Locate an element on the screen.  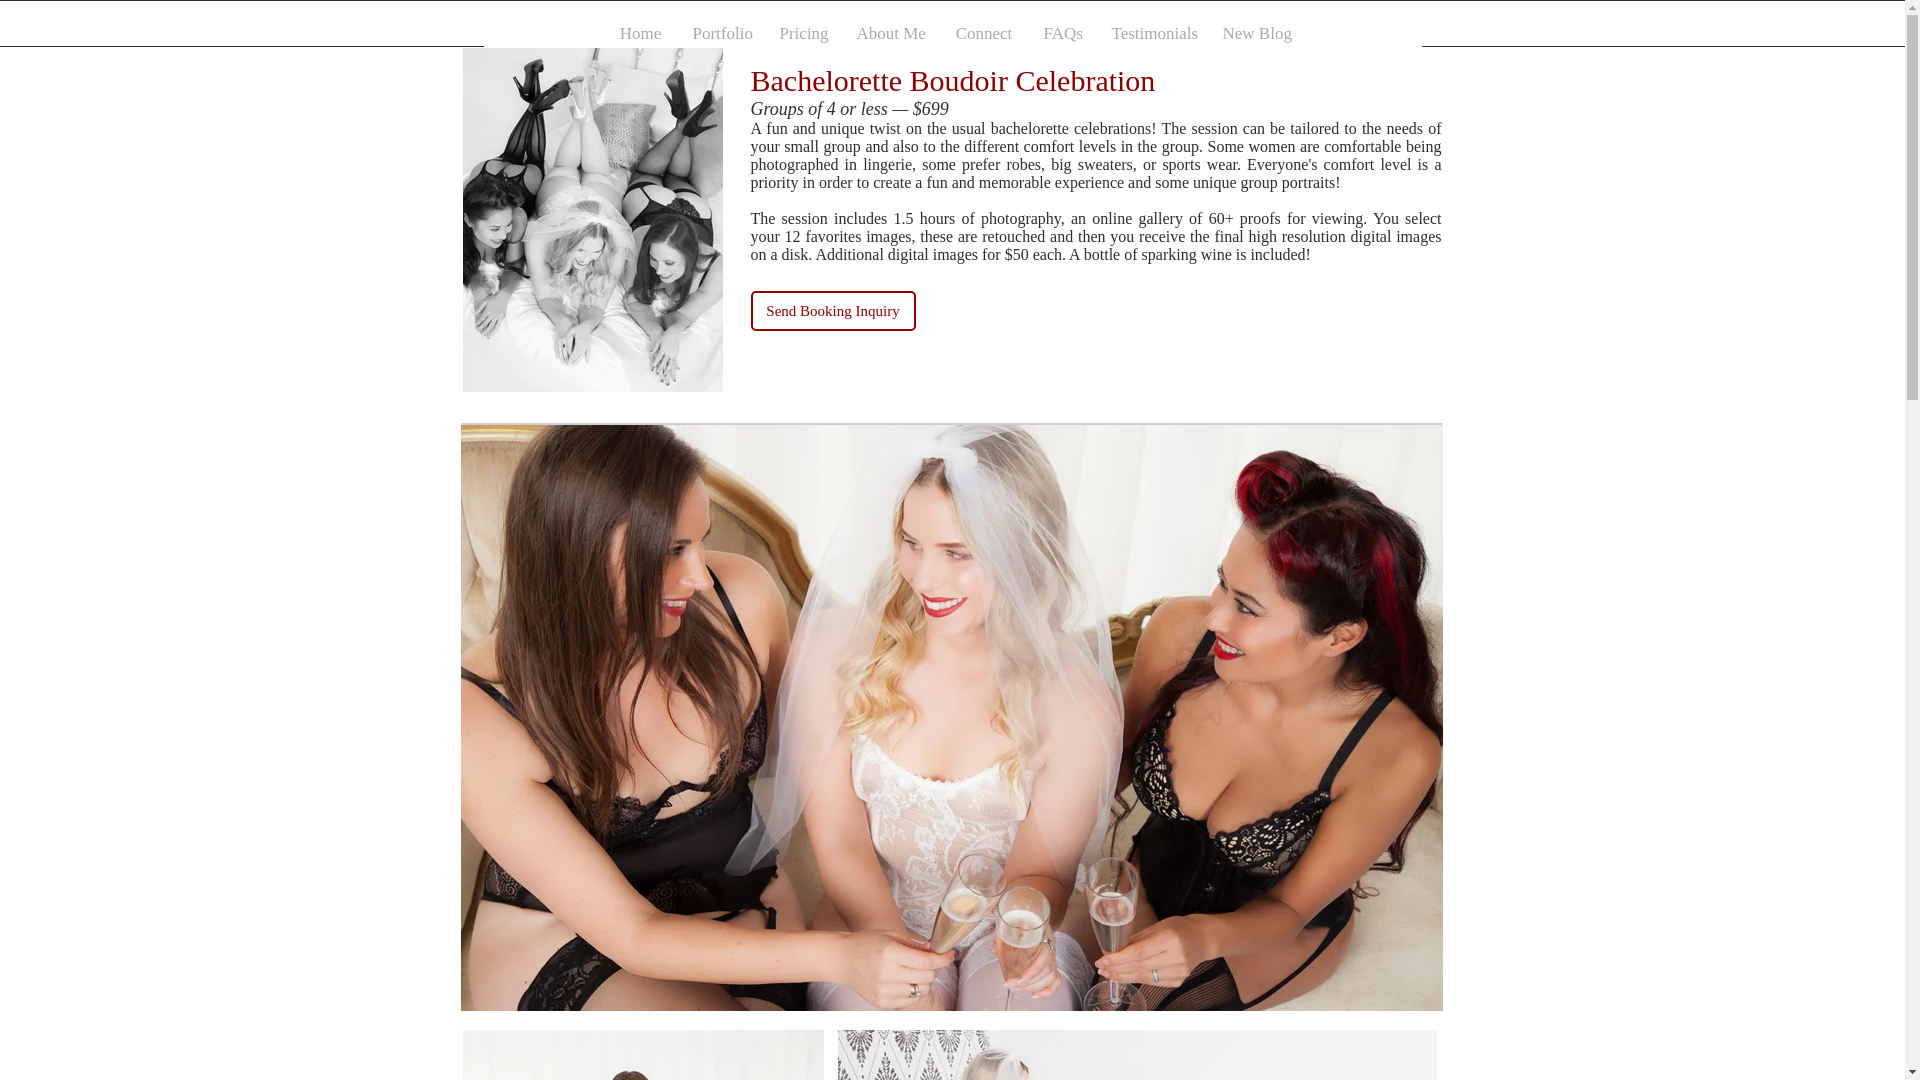
FAQs is located at coordinates (1062, 34).